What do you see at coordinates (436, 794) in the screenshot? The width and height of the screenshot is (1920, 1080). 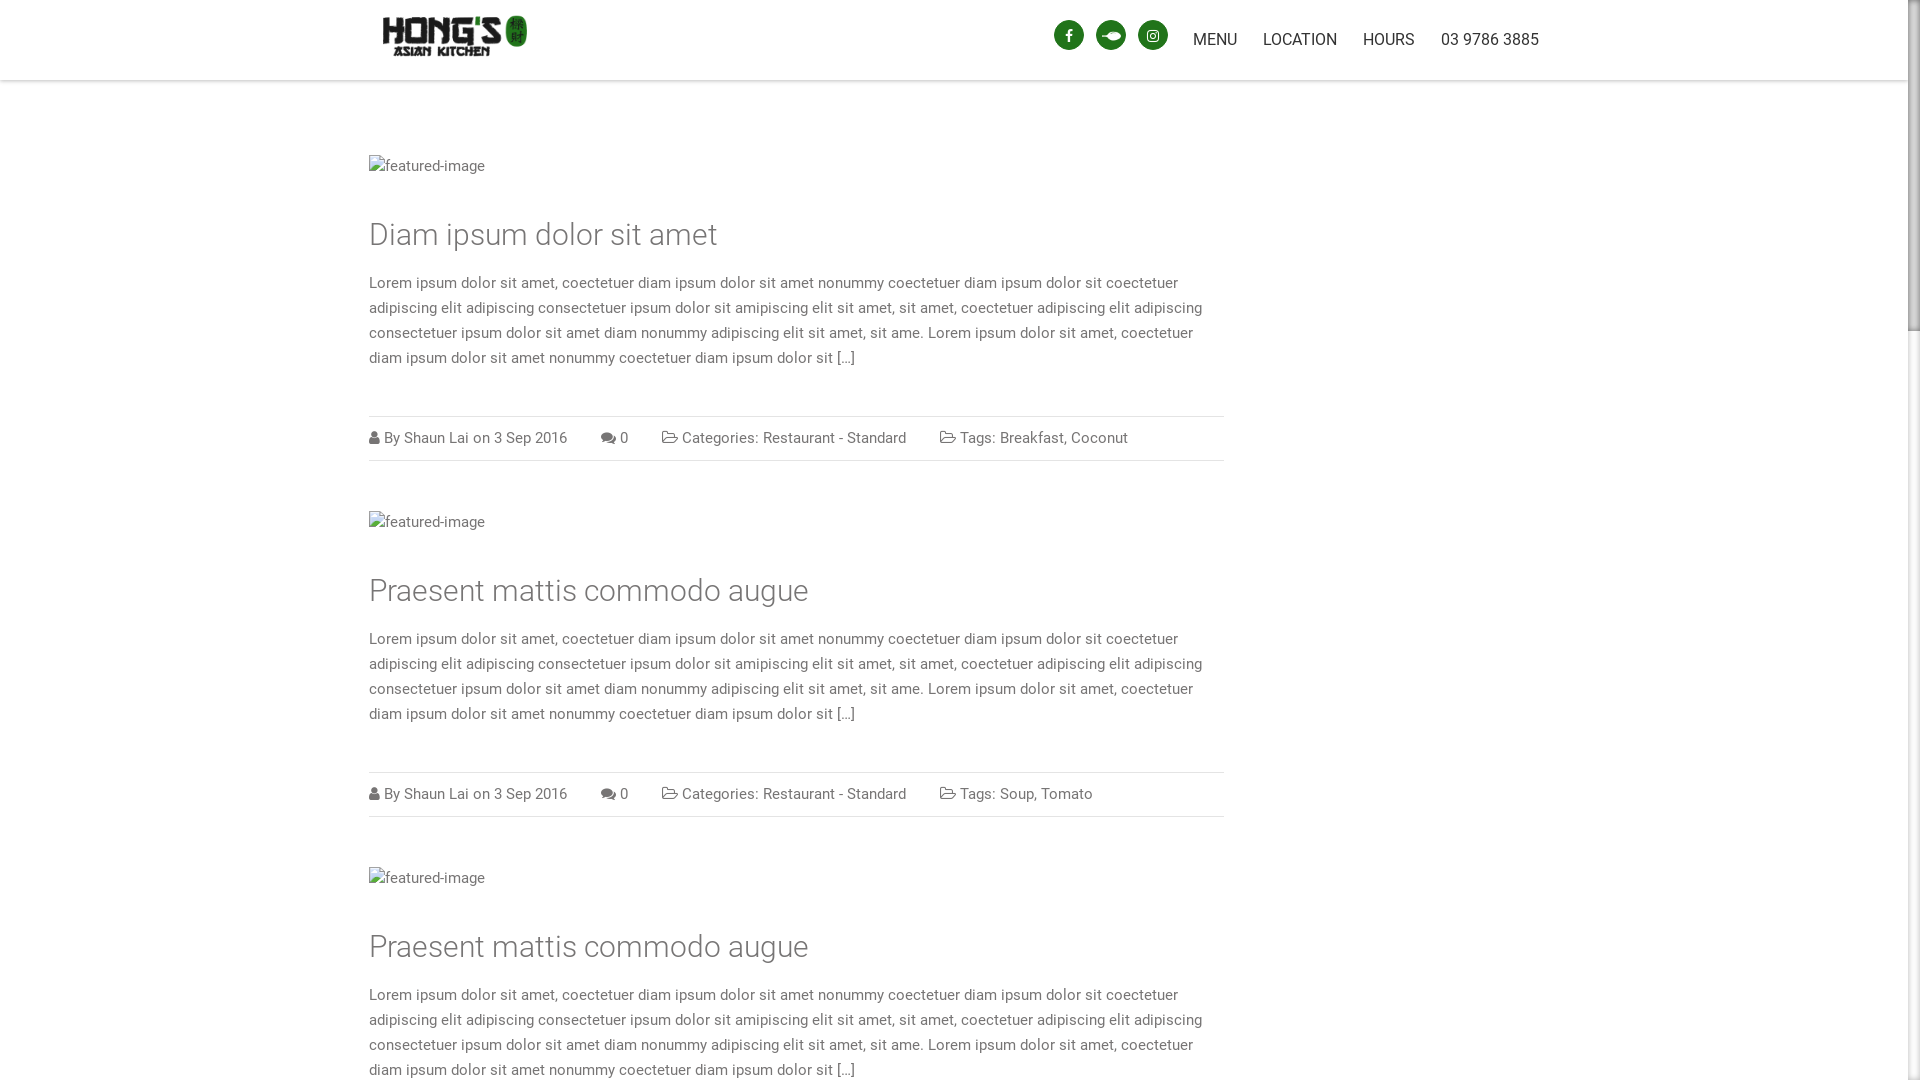 I see `Shaun Lai` at bounding box center [436, 794].